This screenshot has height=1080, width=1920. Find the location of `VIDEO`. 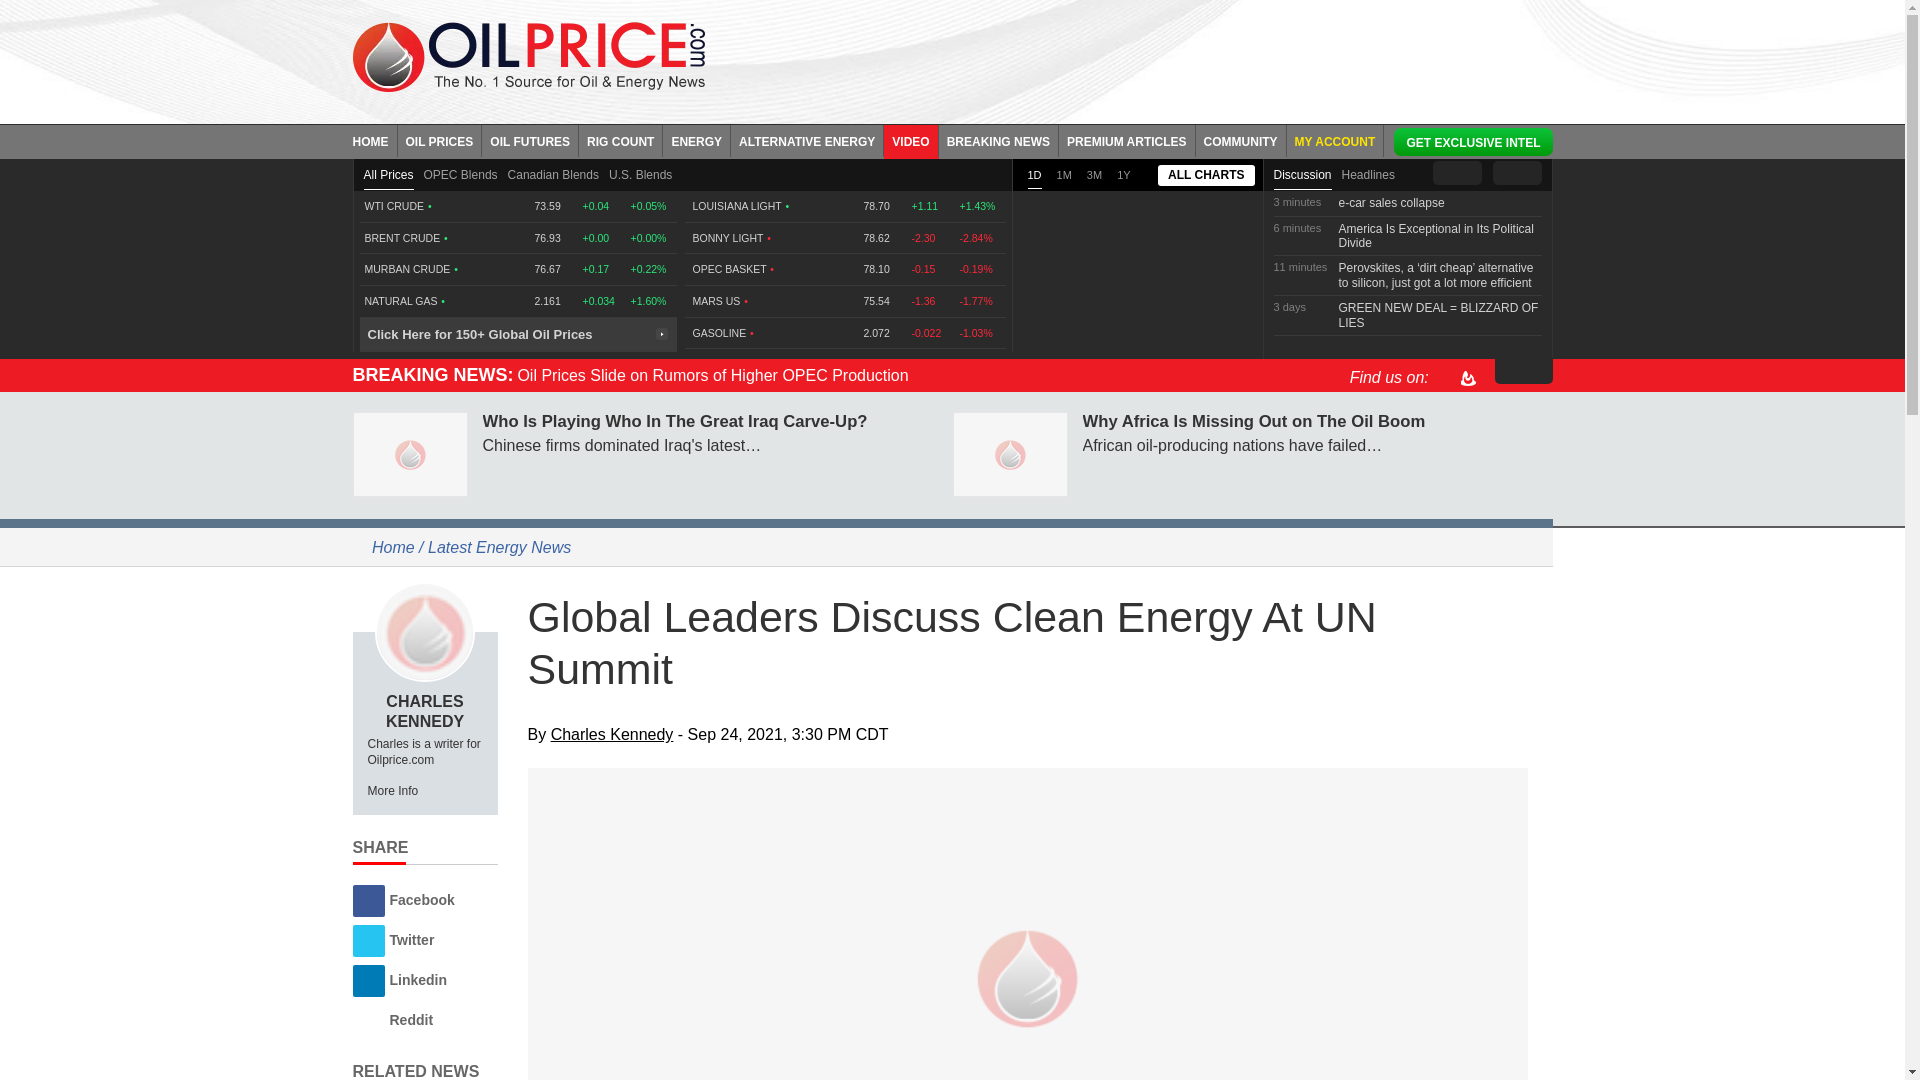

VIDEO is located at coordinates (910, 140).